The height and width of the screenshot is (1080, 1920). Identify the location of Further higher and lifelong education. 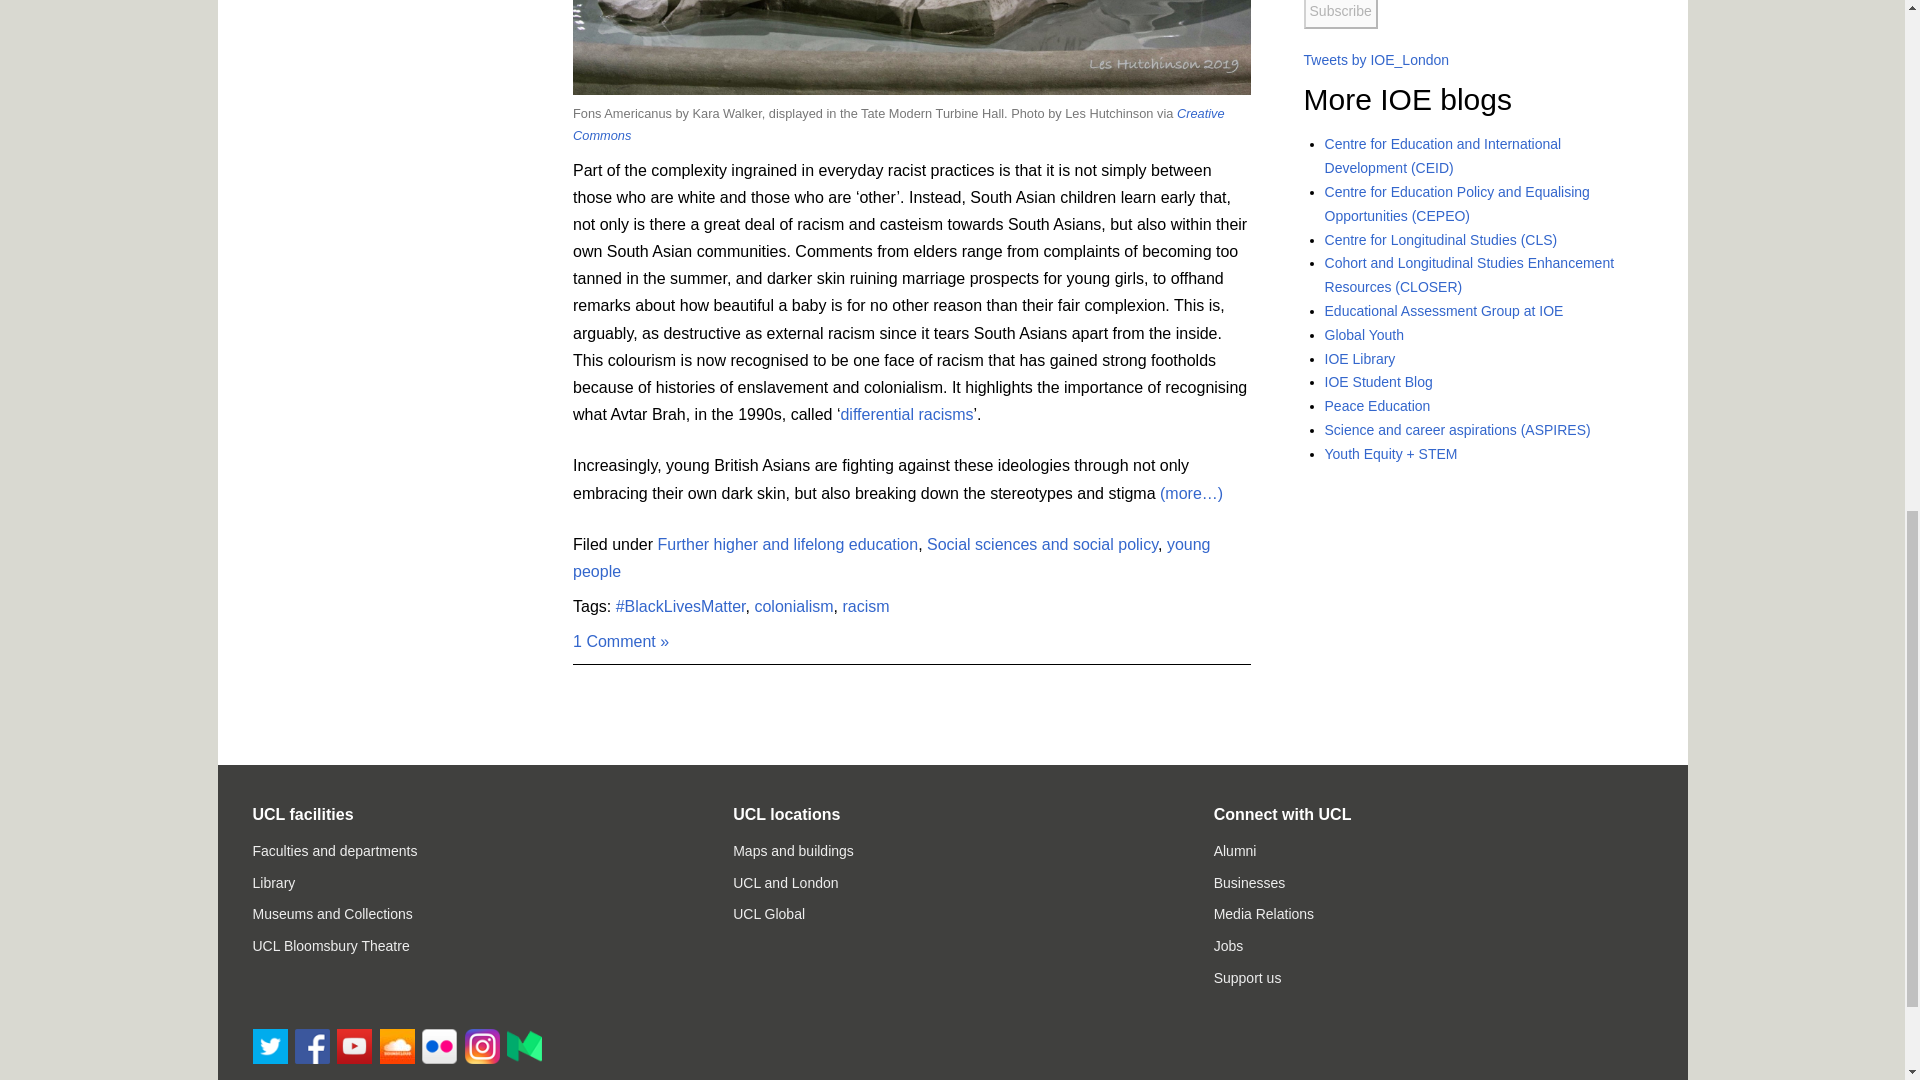
(788, 544).